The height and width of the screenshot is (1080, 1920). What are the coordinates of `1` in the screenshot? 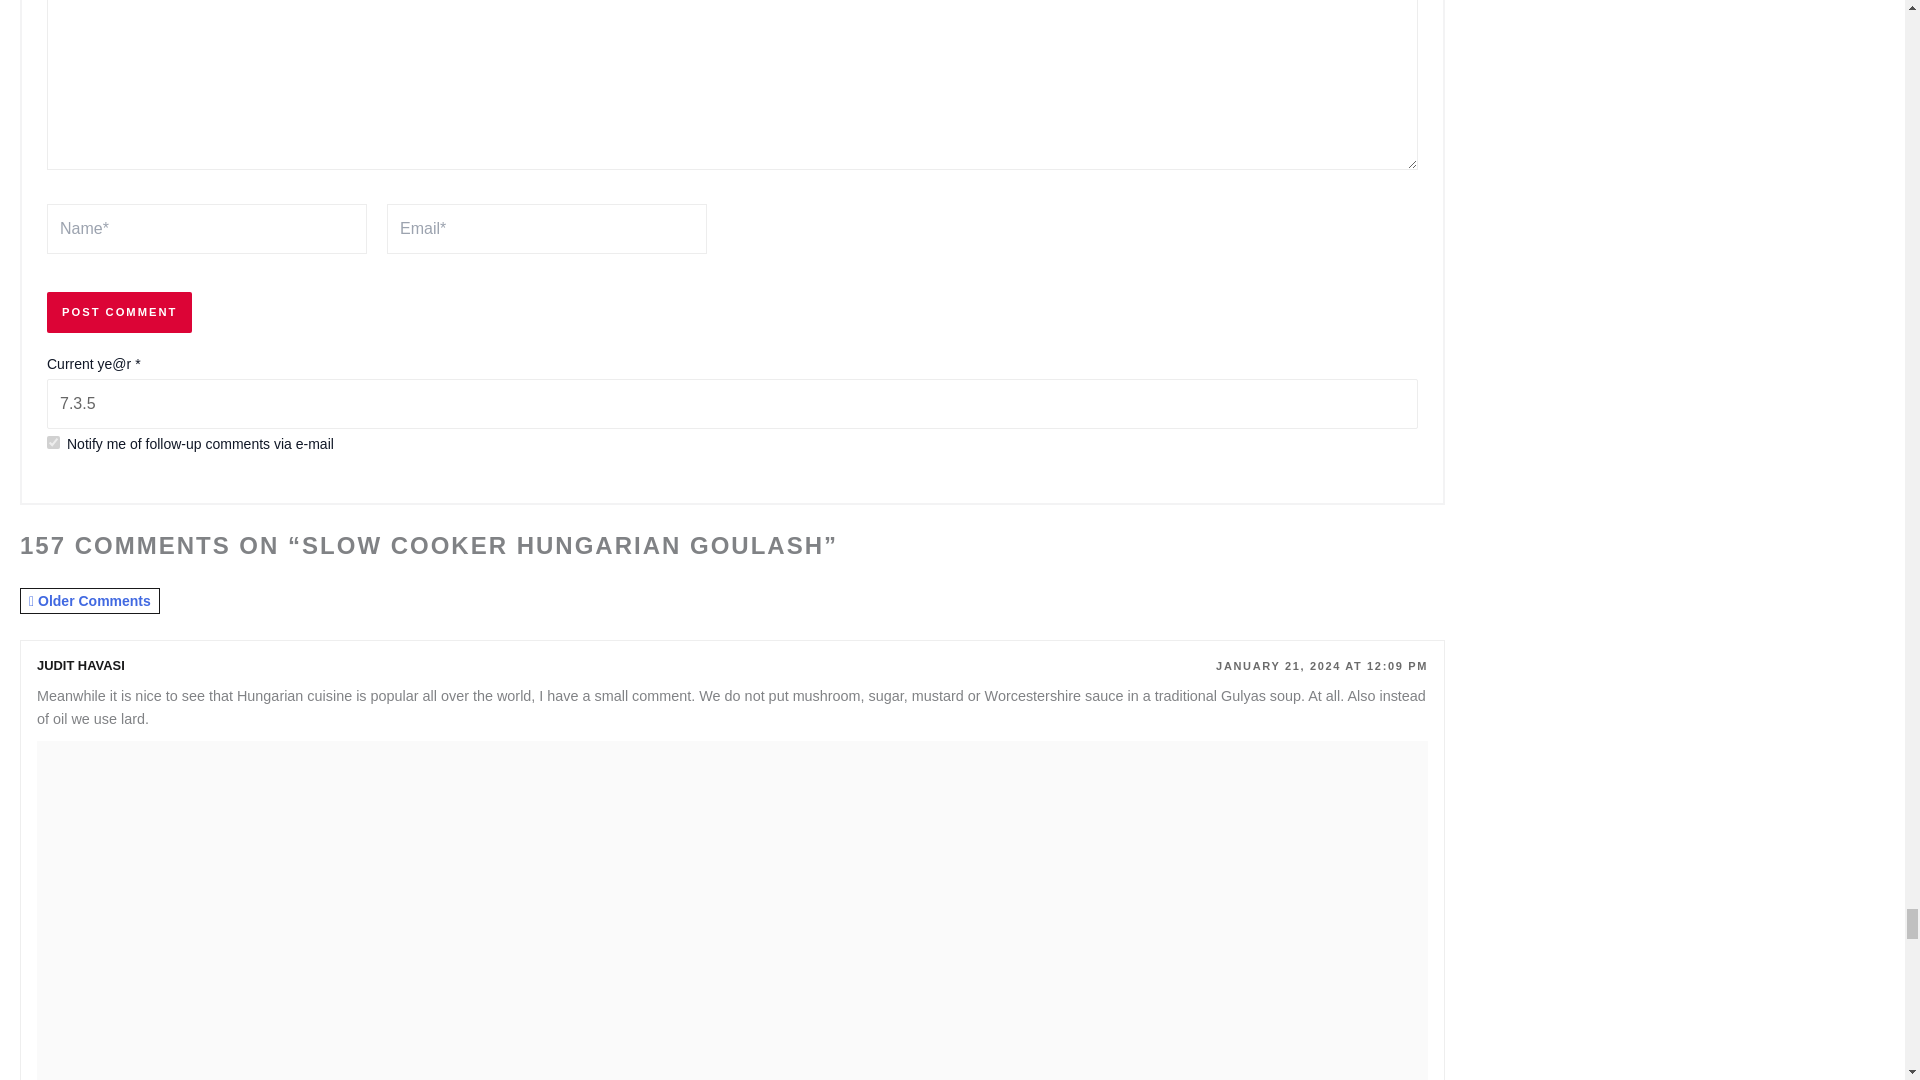 It's located at (52, 442).